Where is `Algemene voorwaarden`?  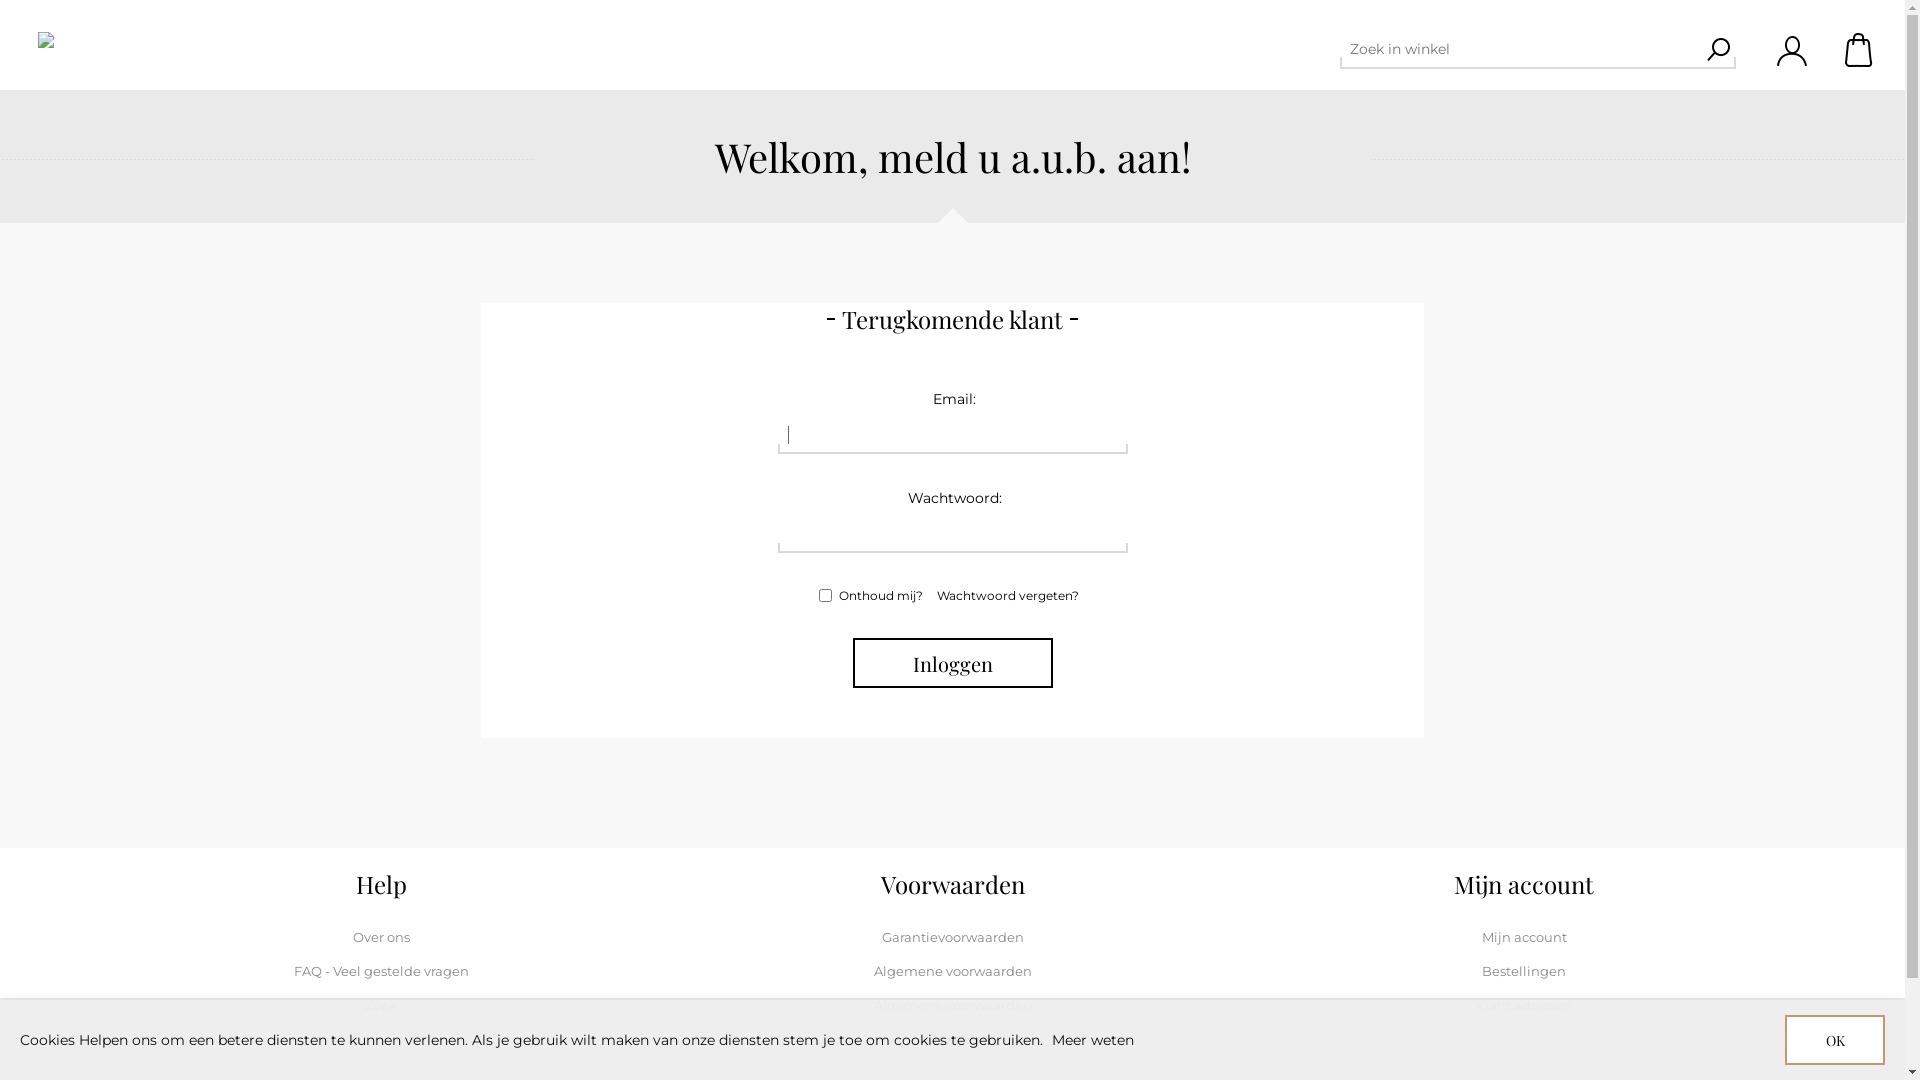
Algemene voorwaarden is located at coordinates (953, 971).